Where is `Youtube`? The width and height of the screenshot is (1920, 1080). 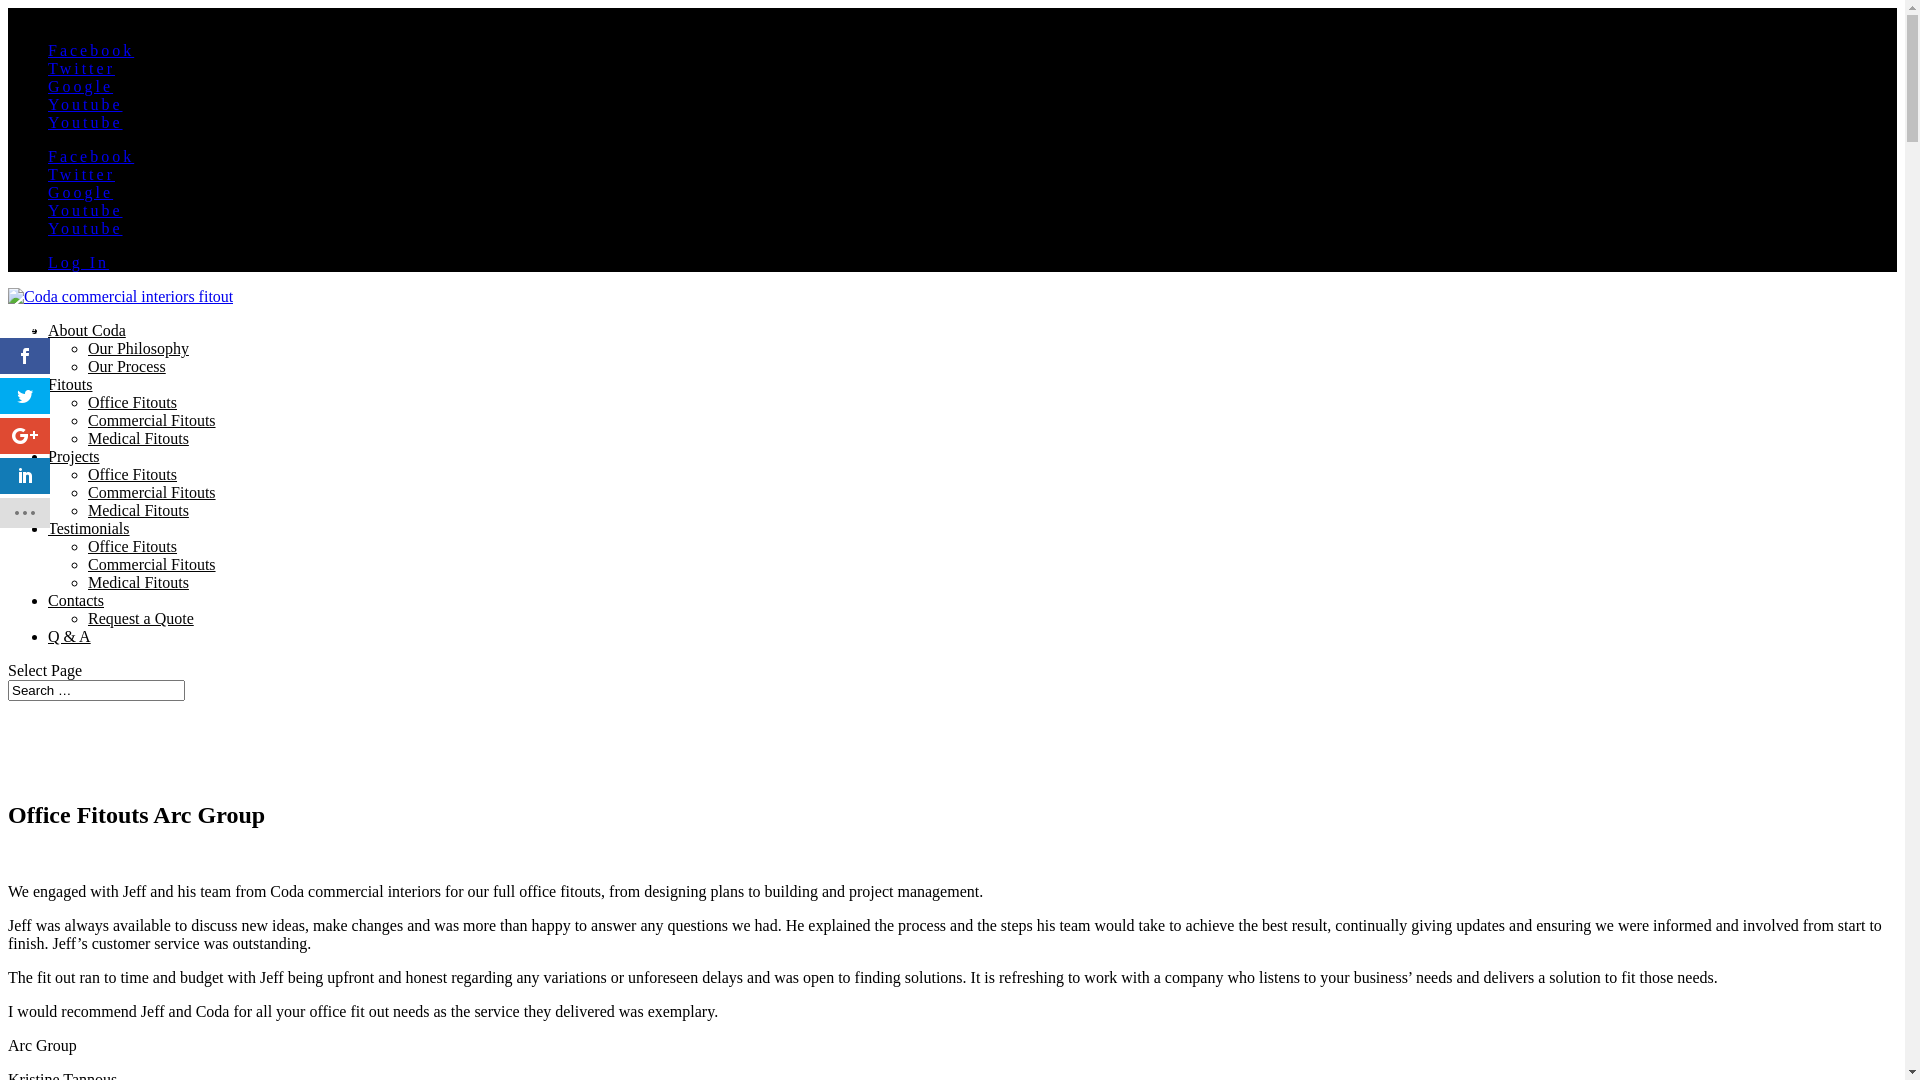
Youtube is located at coordinates (85, 122).